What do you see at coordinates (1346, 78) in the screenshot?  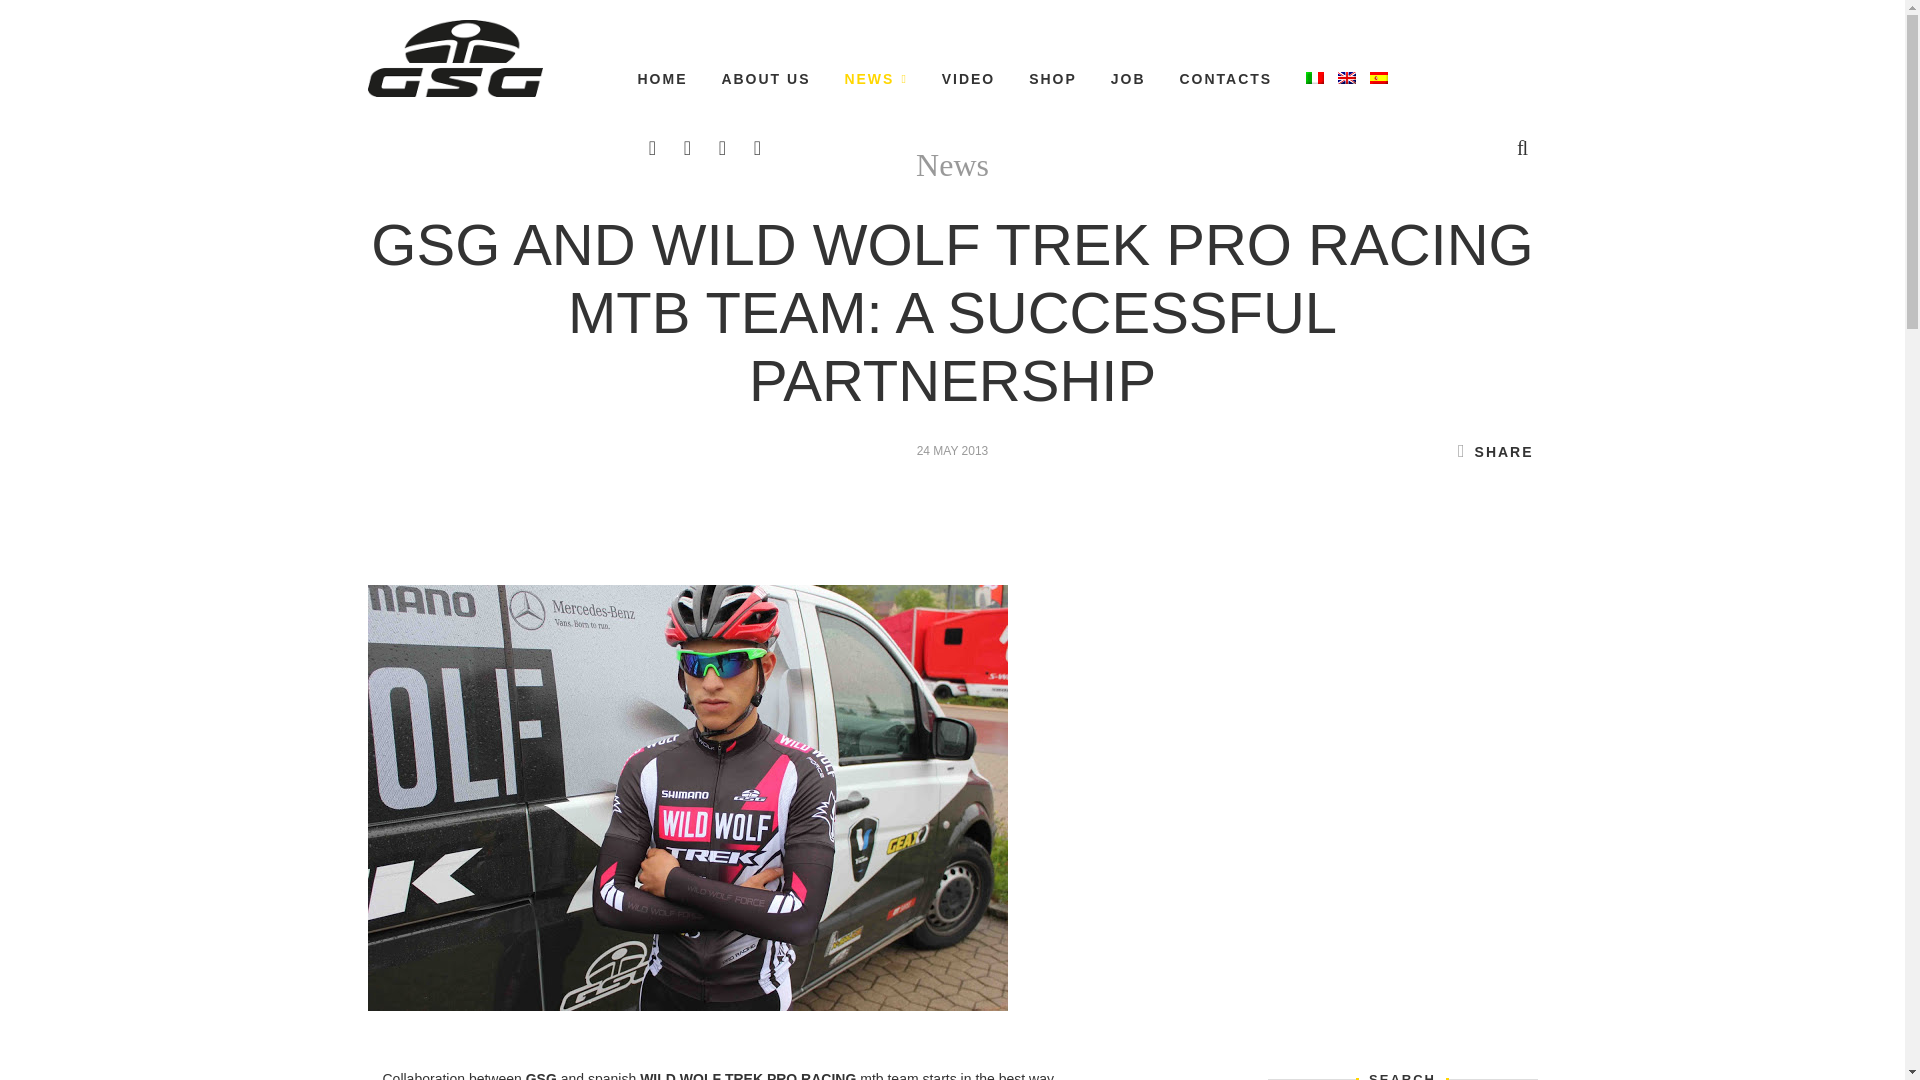 I see `English` at bounding box center [1346, 78].